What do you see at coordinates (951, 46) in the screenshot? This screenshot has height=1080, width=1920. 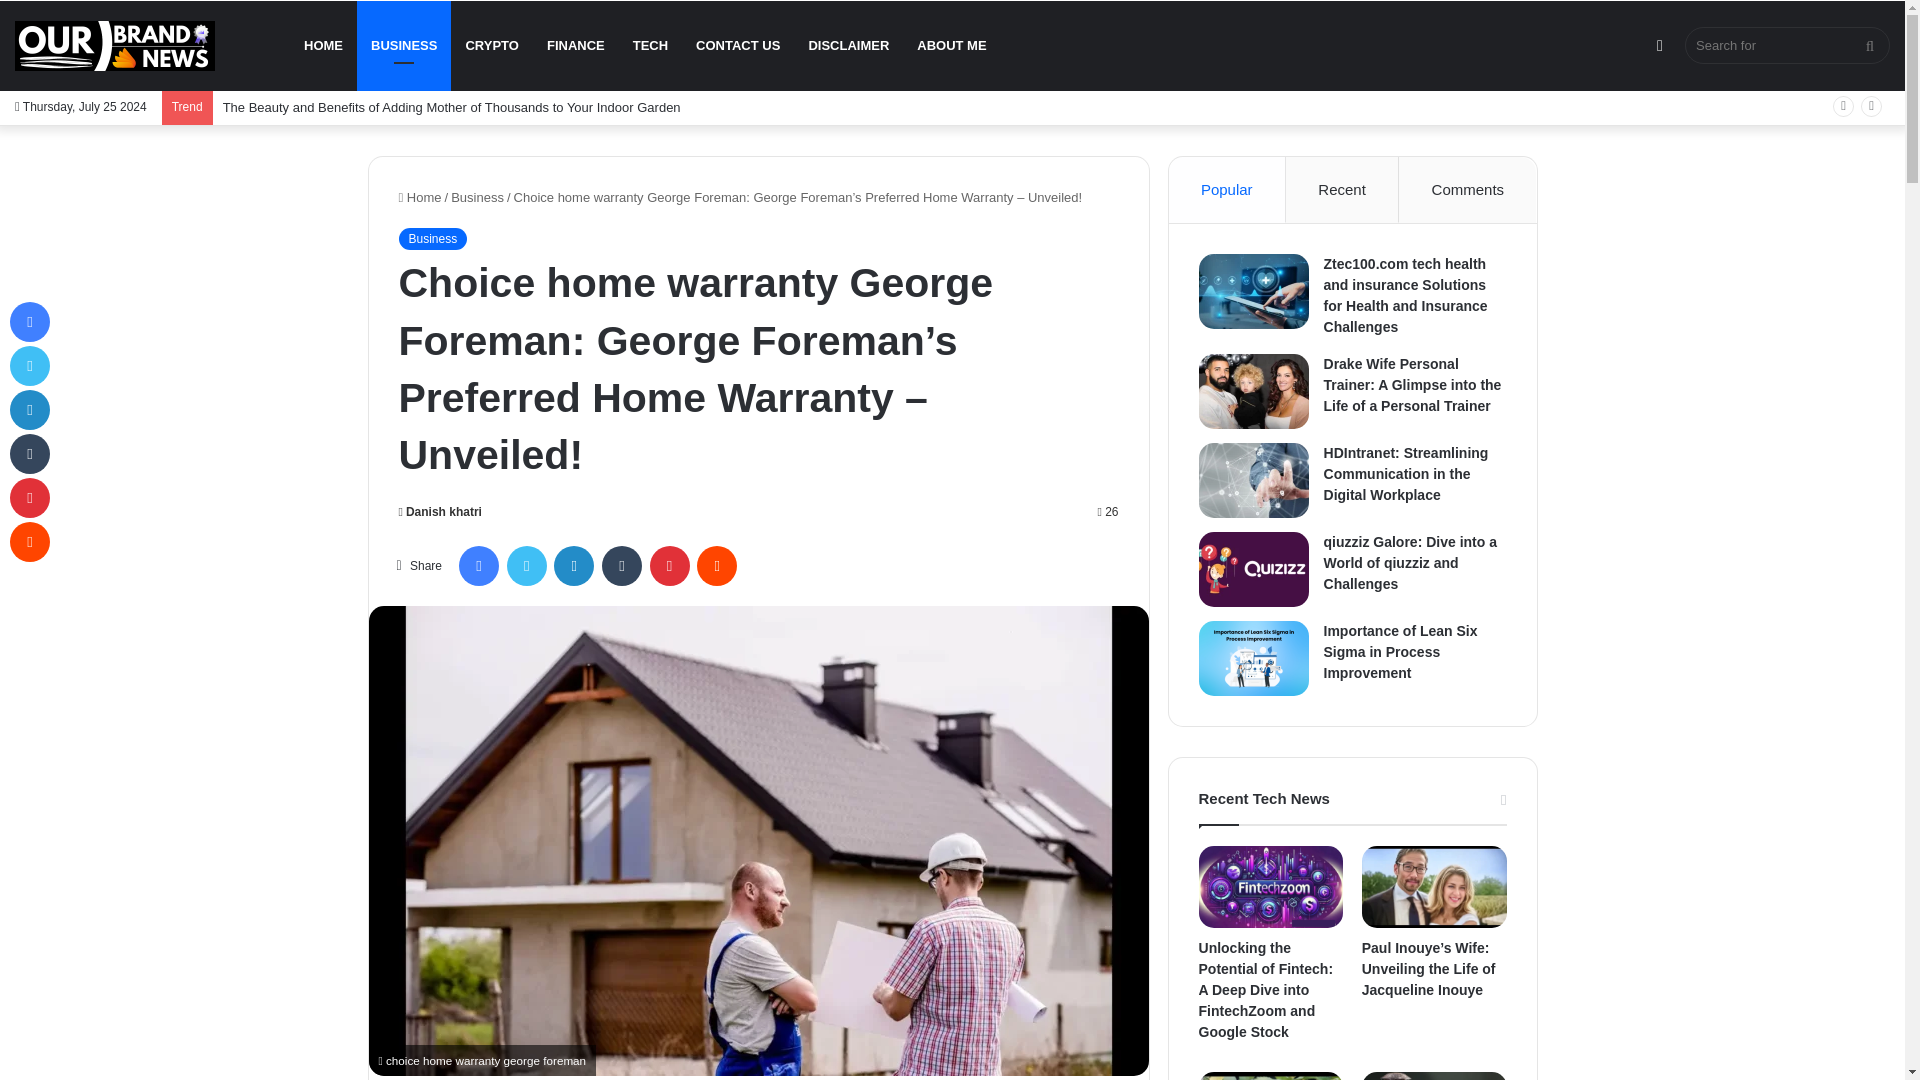 I see `ABOUT ME` at bounding box center [951, 46].